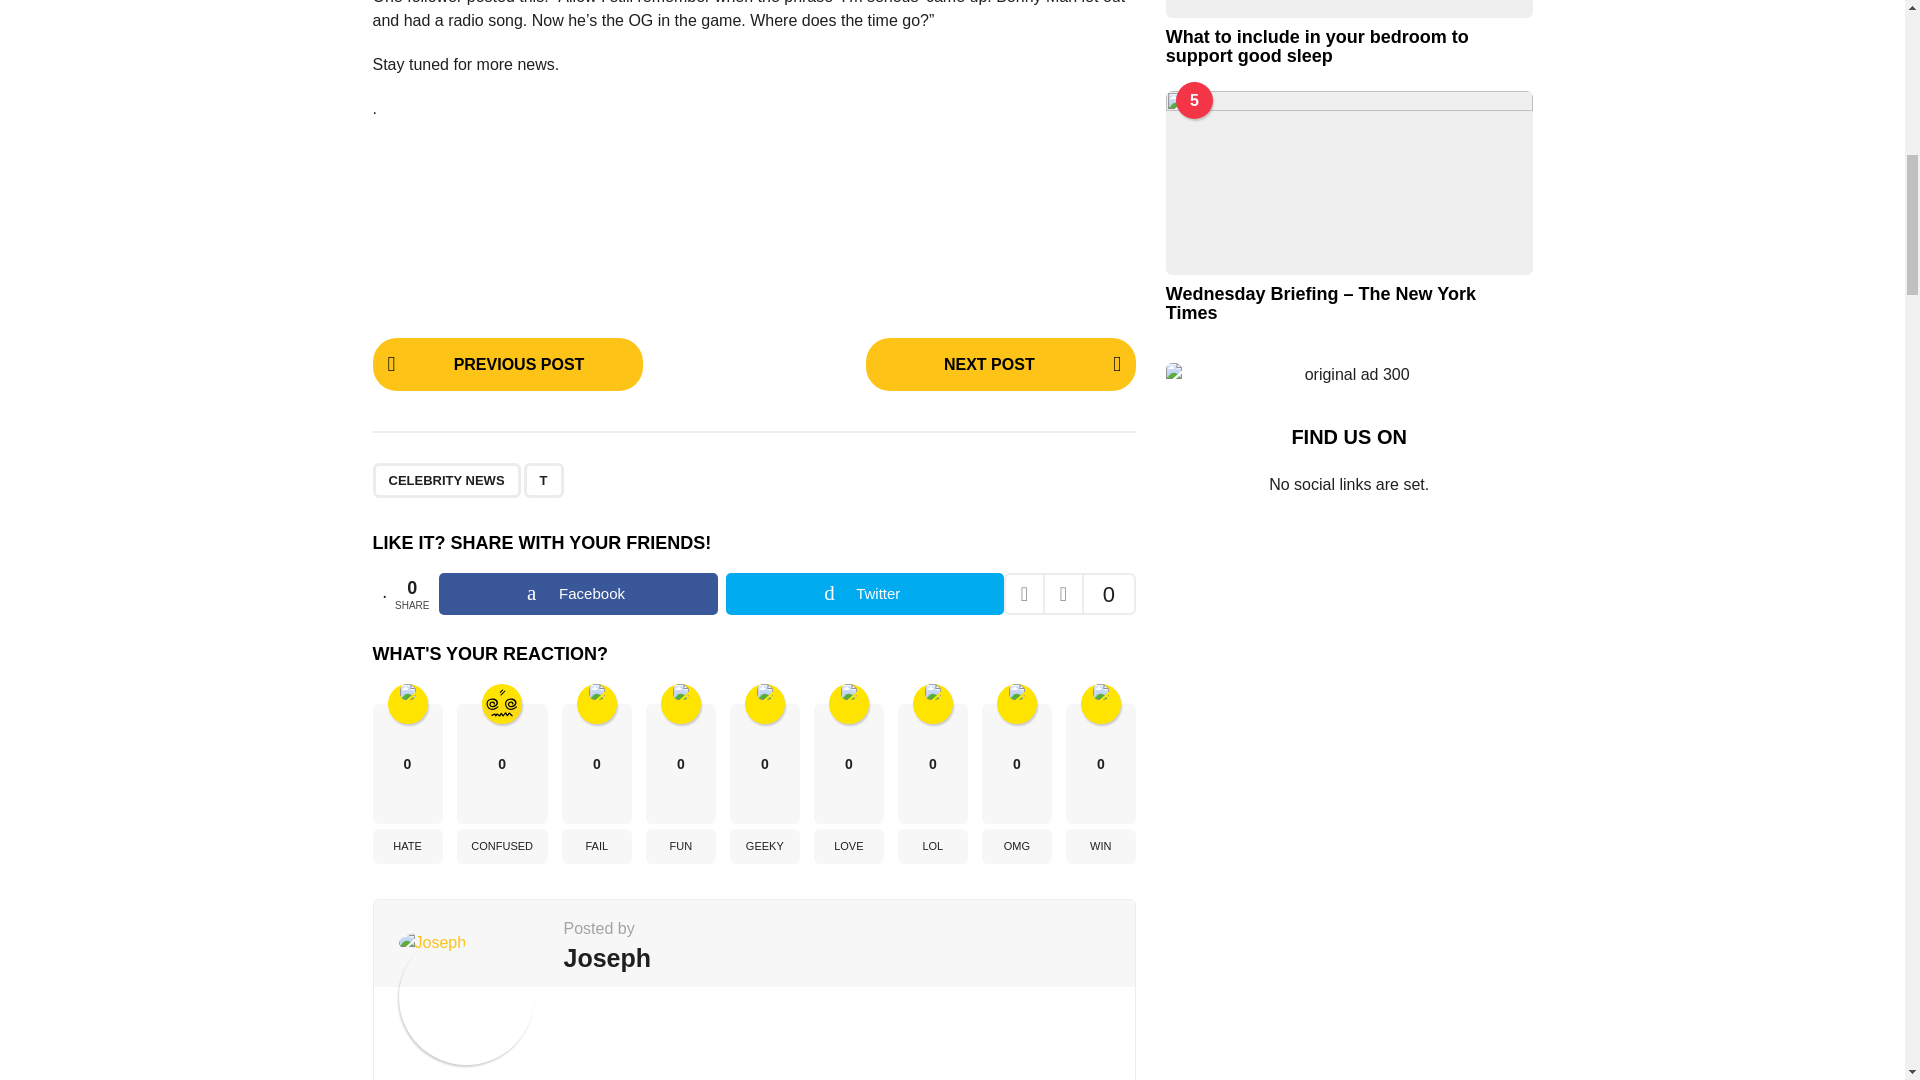 The image size is (1920, 1080). I want to click on T, so click(544, 480).